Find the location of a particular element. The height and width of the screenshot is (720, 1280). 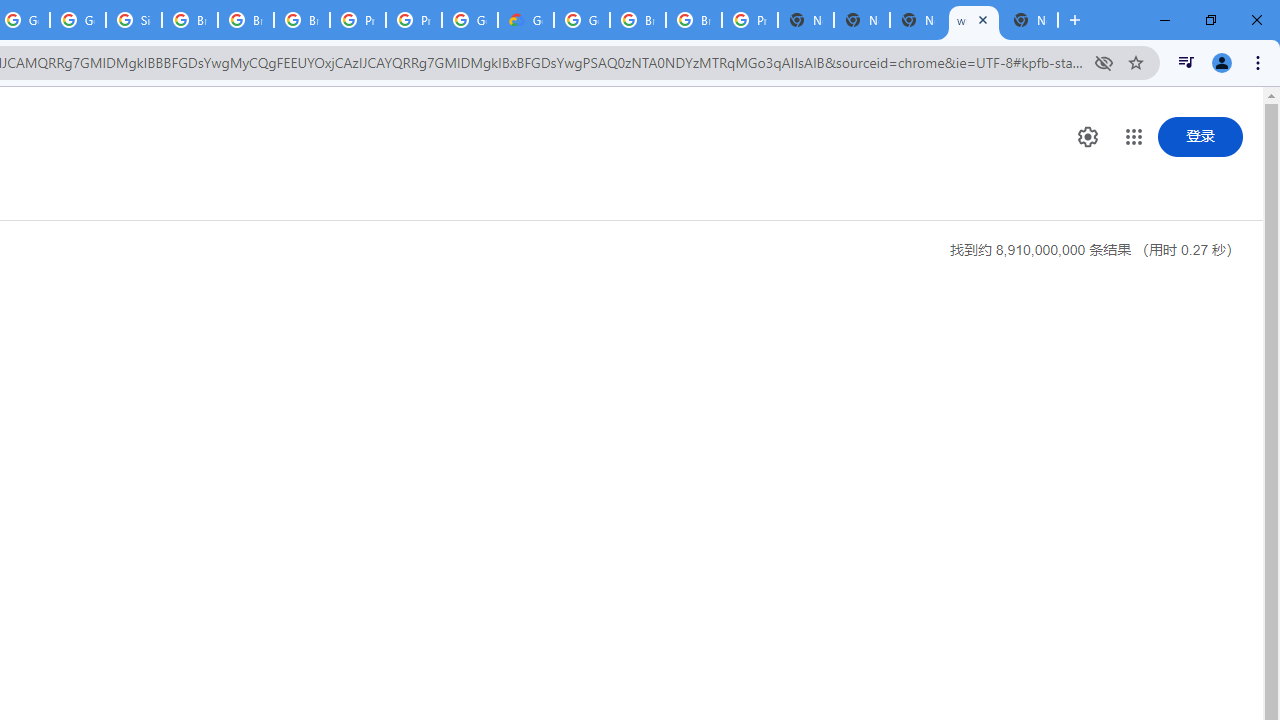

Browse Chrome as a guest - Computer - Google Chrome Help is located at coordinates (638, 20).